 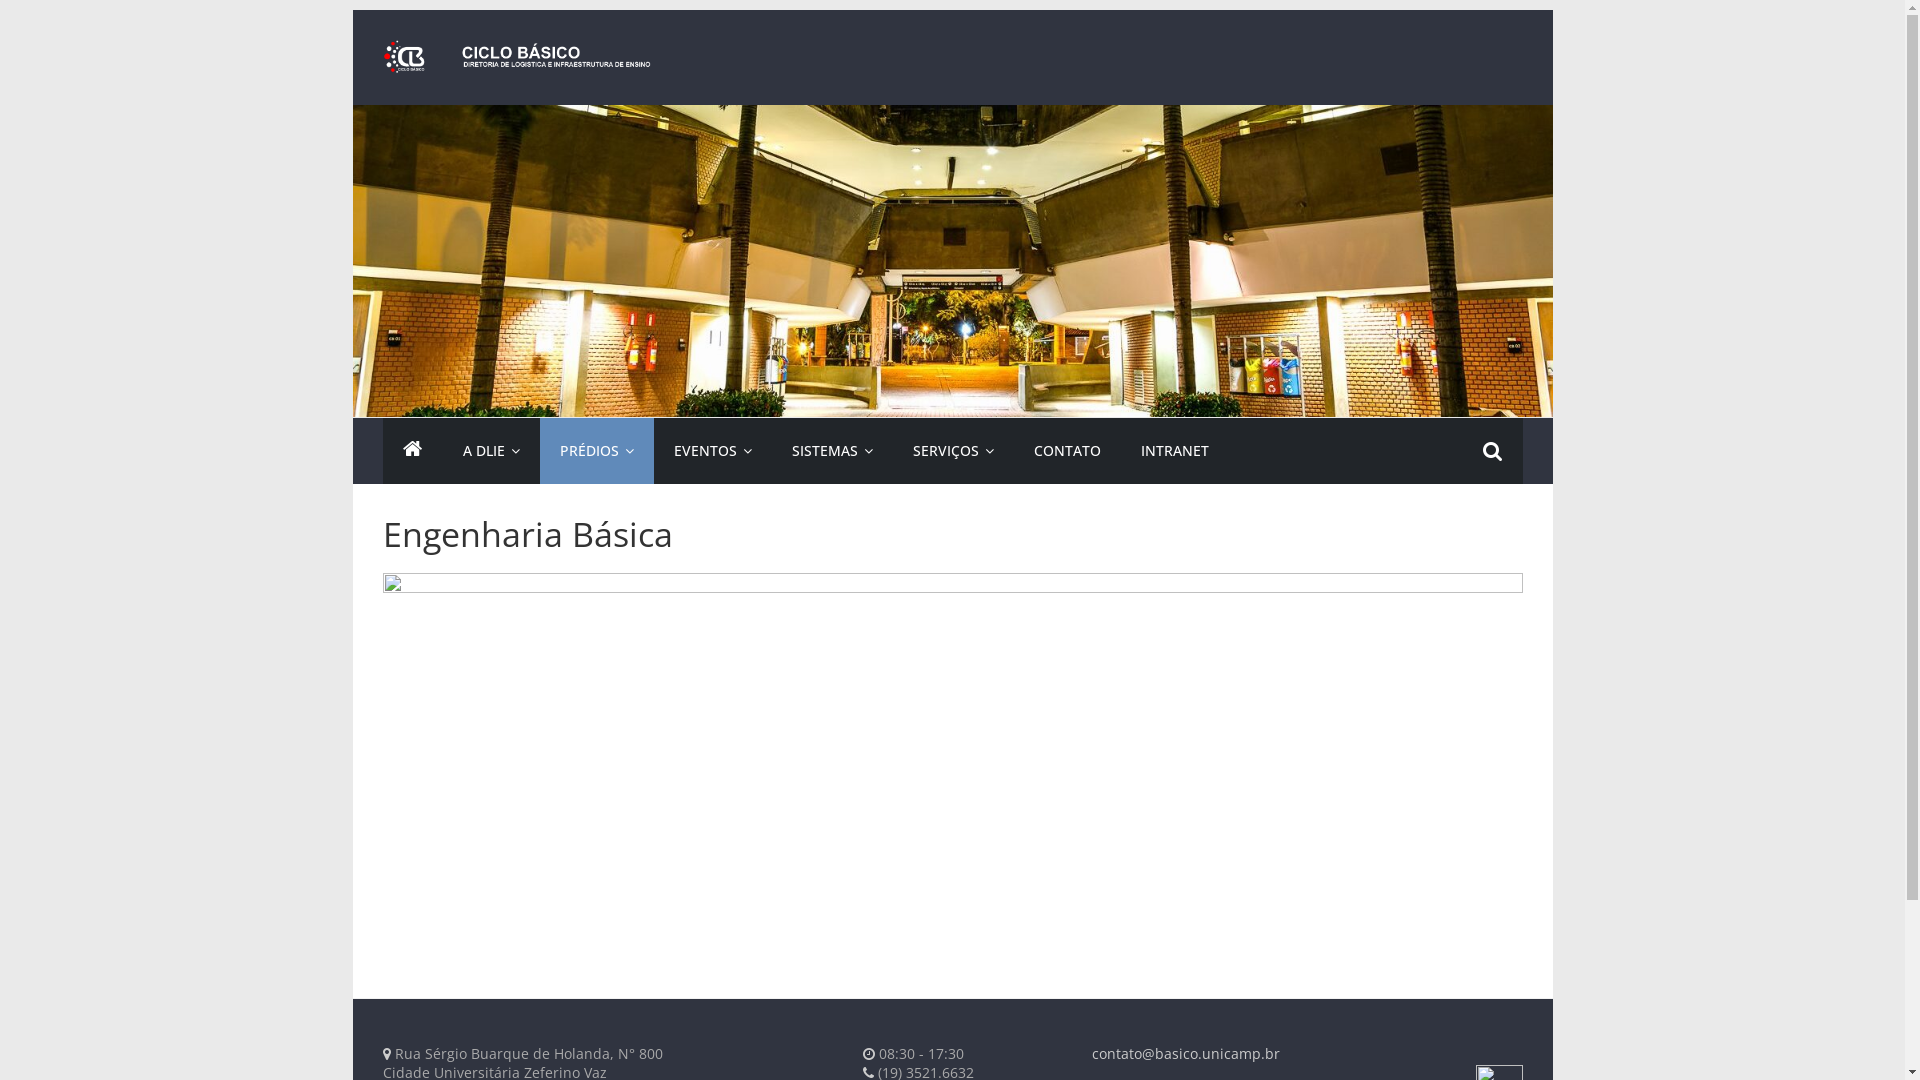 What do you see at coordinates (1174, 451) in the screenshot?
I see `INTRANET` at bounding box center [1174, 451].